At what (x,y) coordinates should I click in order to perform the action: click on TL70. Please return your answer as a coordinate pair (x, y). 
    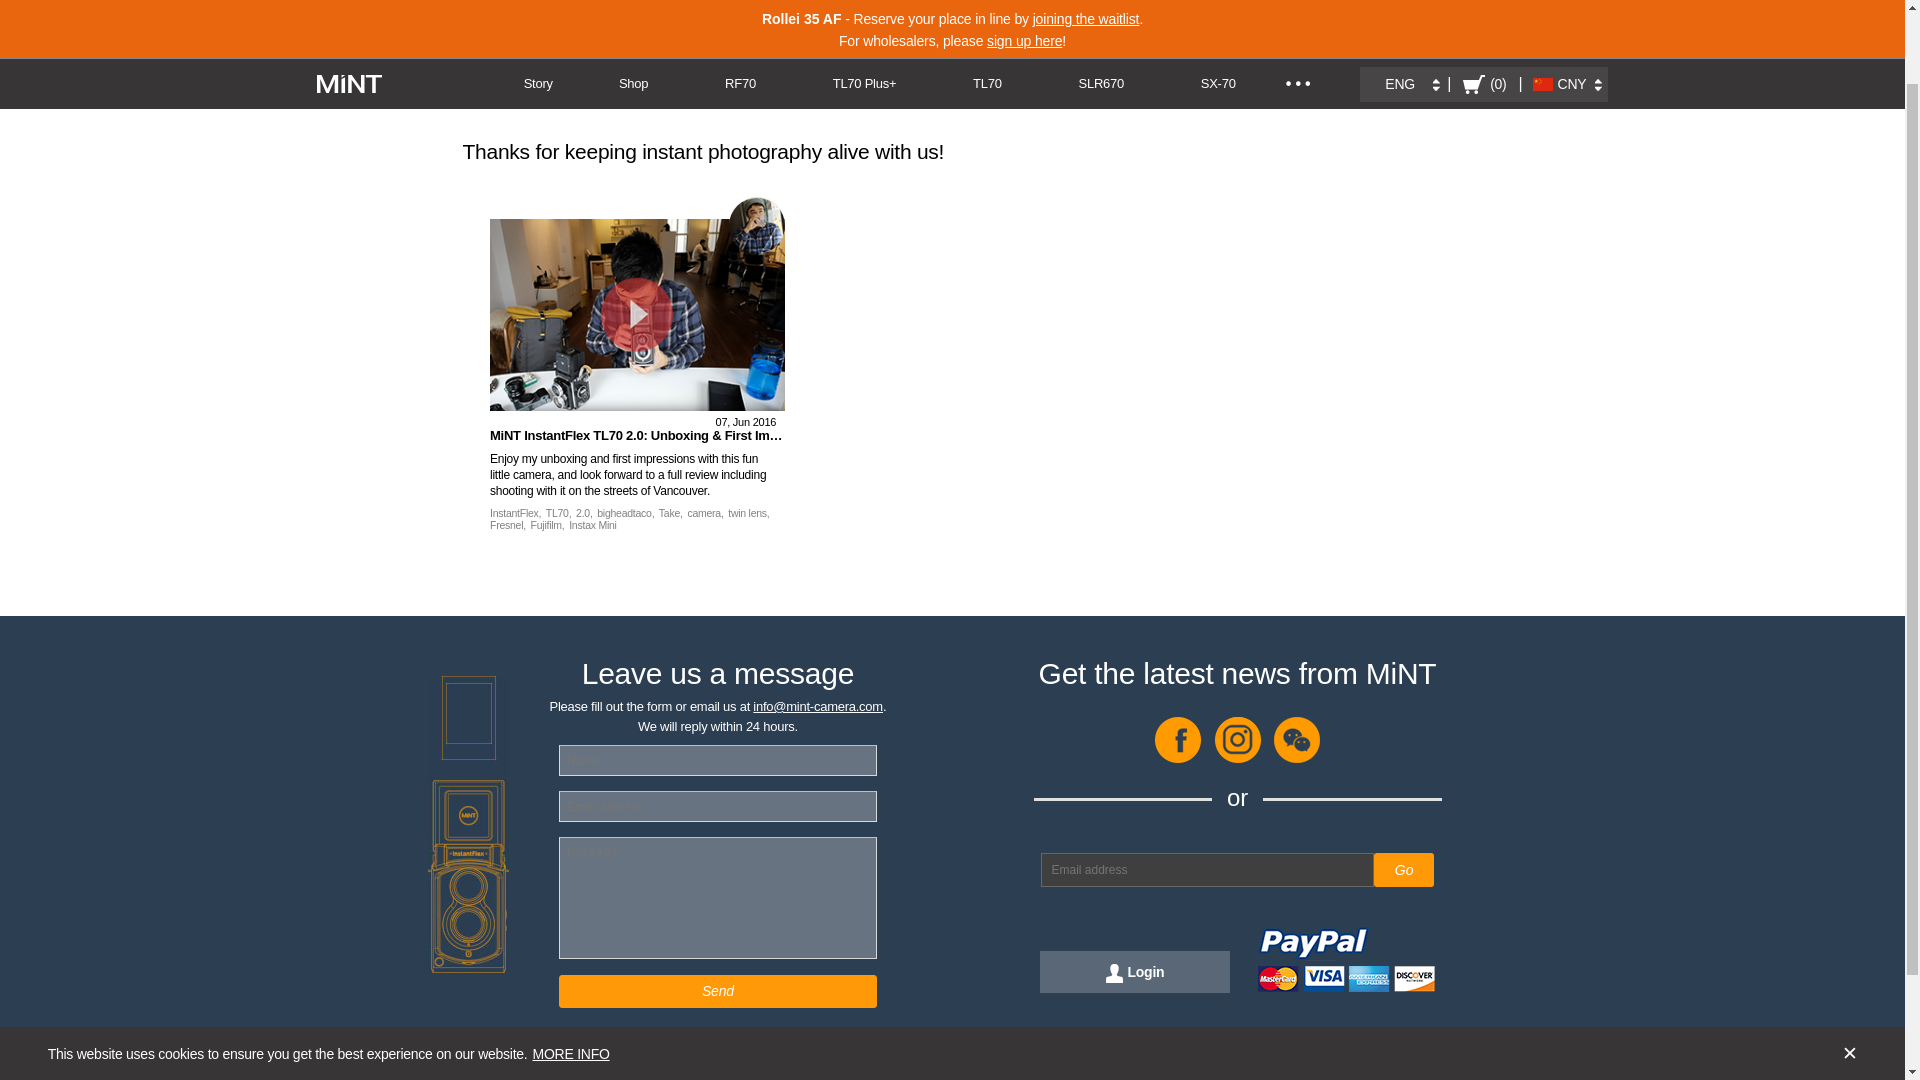
    Looking at the image, I should click on (988, 12).